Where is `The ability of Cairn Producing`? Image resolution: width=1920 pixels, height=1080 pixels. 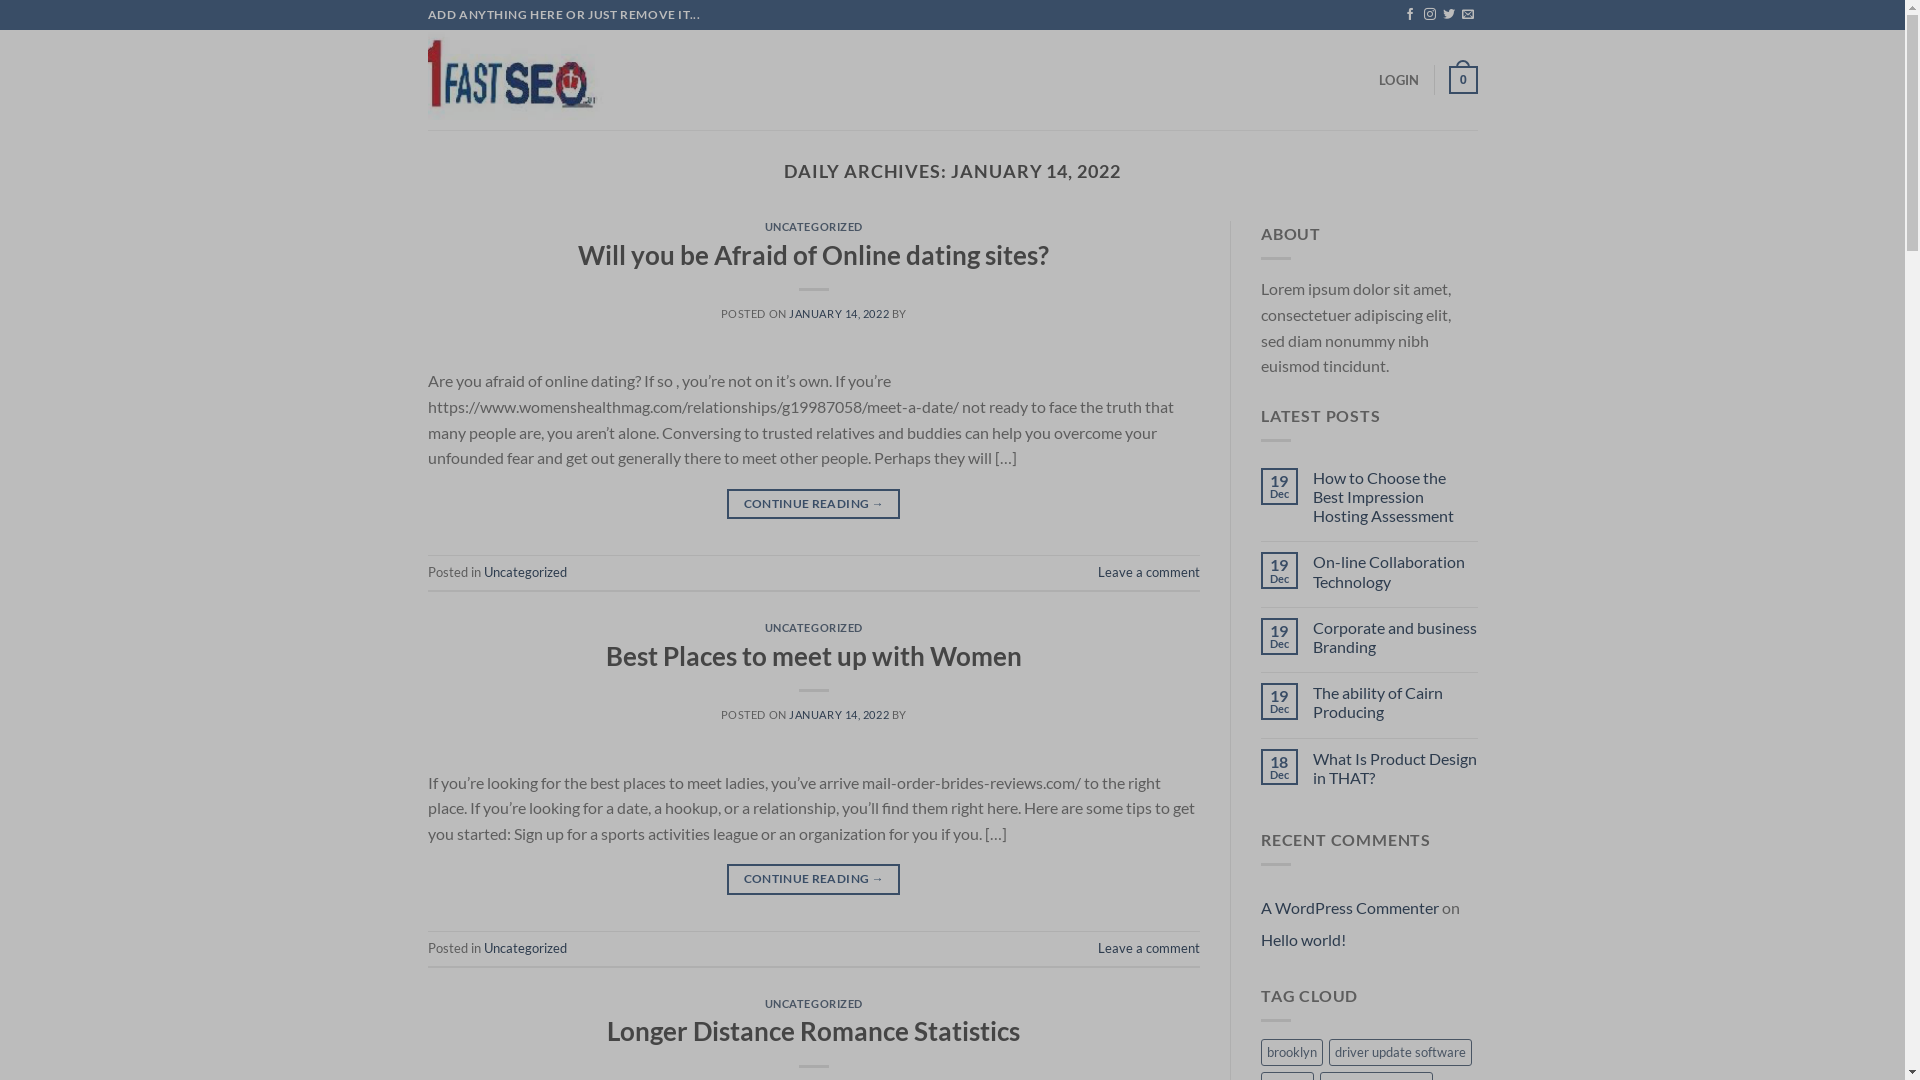
The ability of Cairn Producing is located at coordinates (1396, 702).